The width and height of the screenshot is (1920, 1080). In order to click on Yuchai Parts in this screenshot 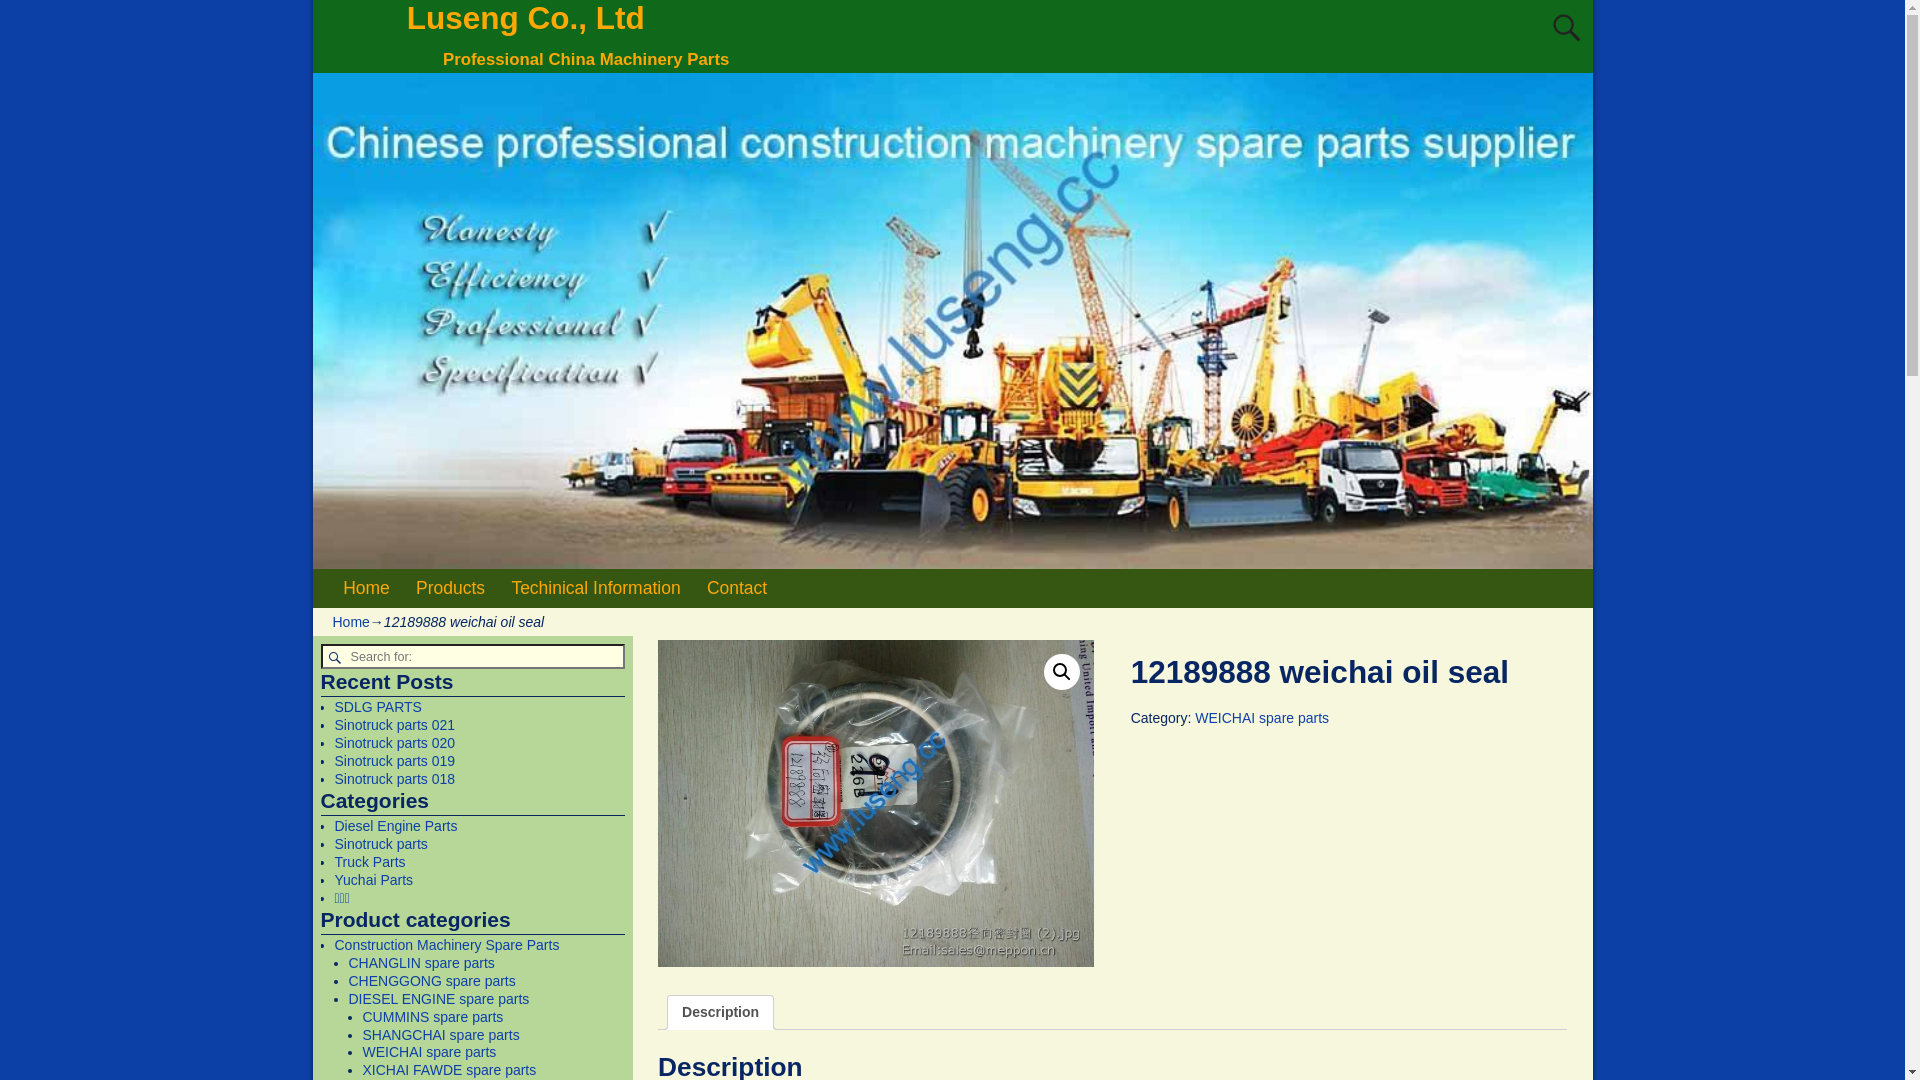, I will do `click(374, 880)`.